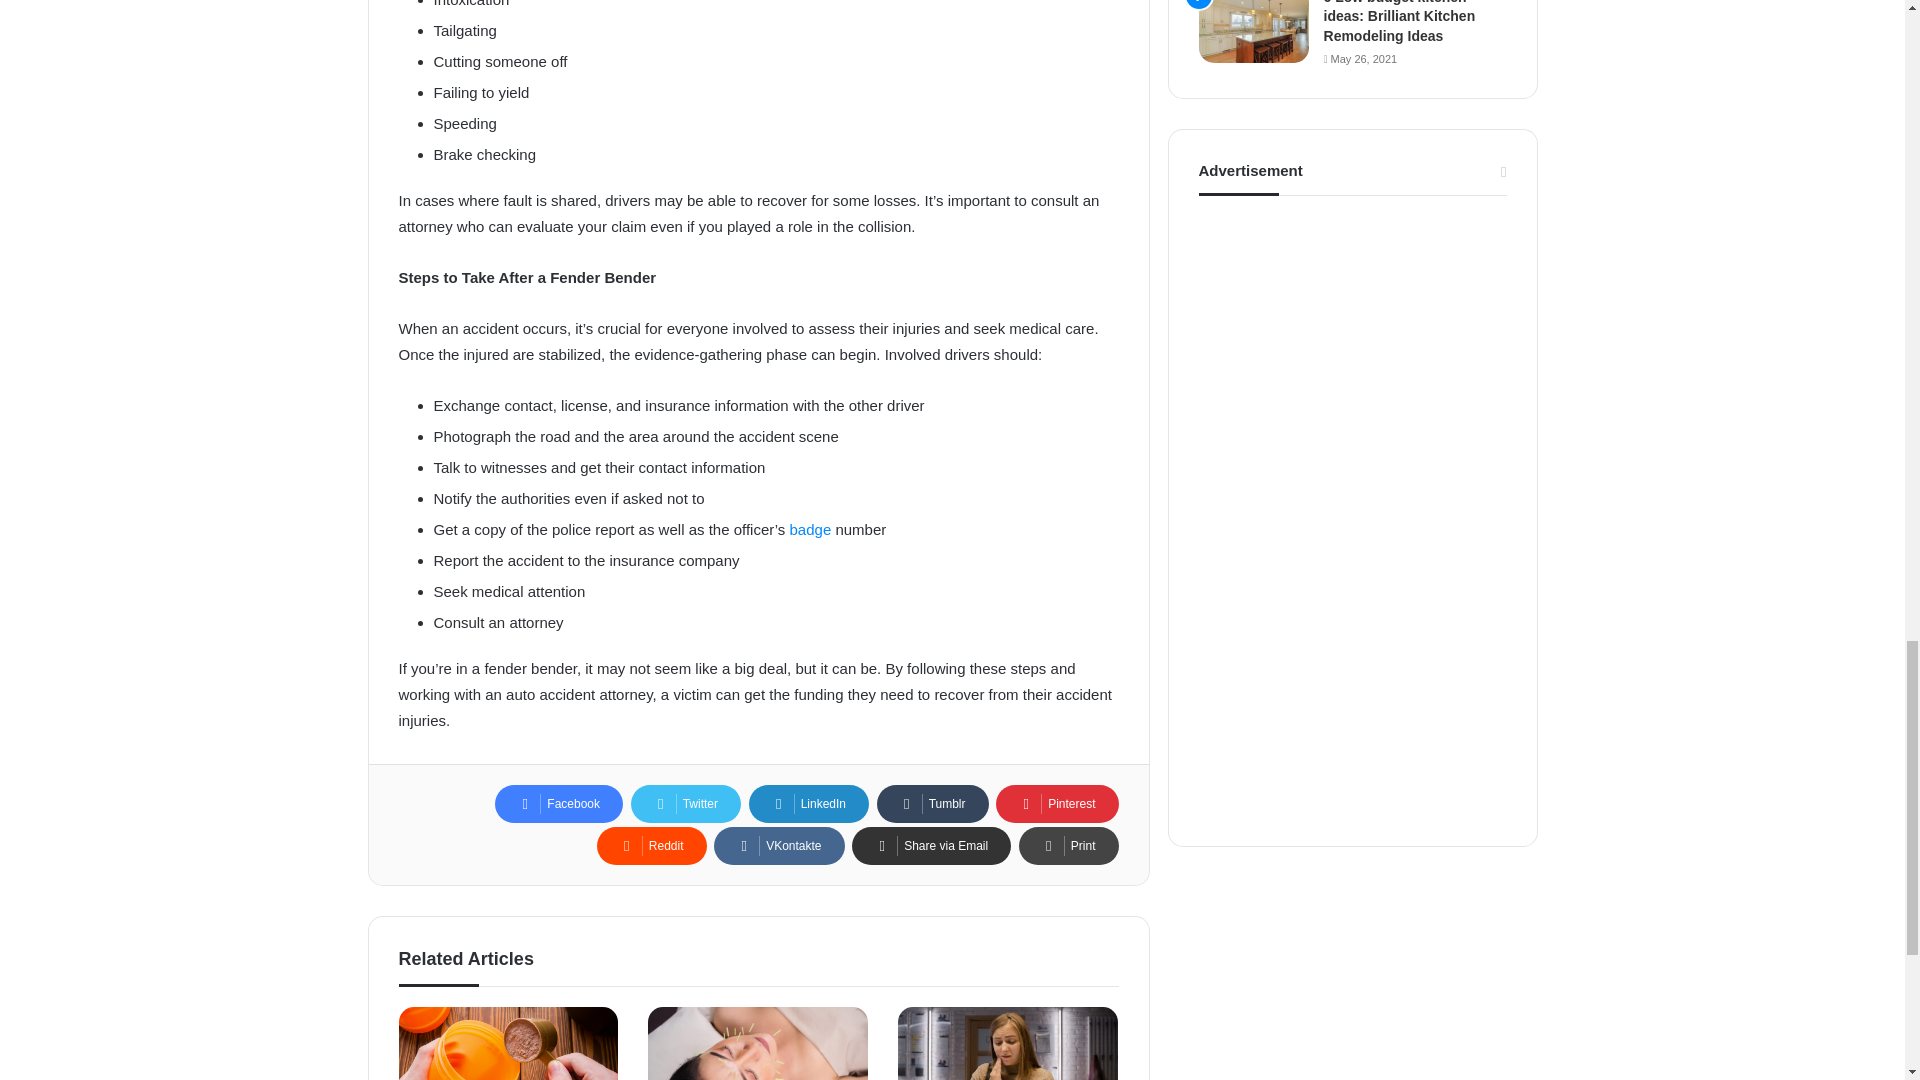 This screenshot has width=1920, height=1080. I want to click on Twitter, so click(686, 804).